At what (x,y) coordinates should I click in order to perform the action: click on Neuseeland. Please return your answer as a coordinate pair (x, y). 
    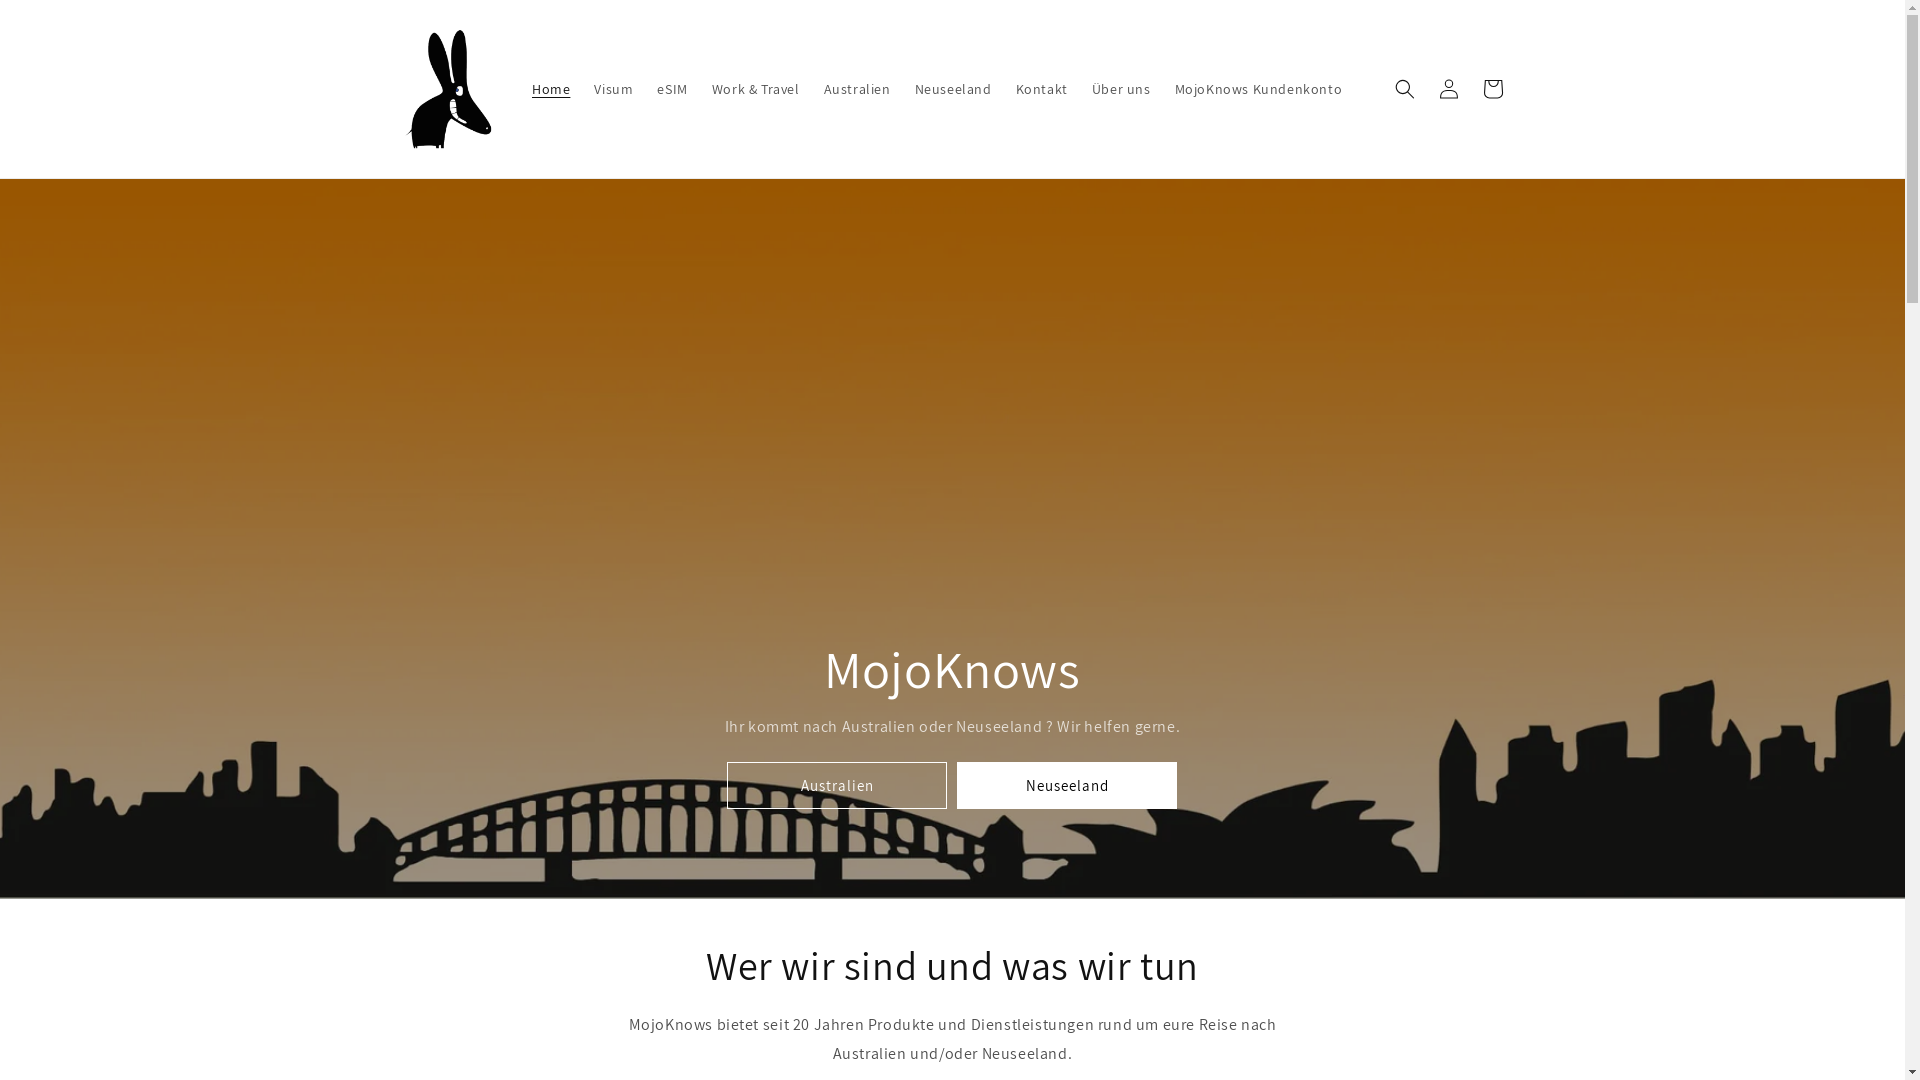
    Looking at the image, I should click on (954, 89).